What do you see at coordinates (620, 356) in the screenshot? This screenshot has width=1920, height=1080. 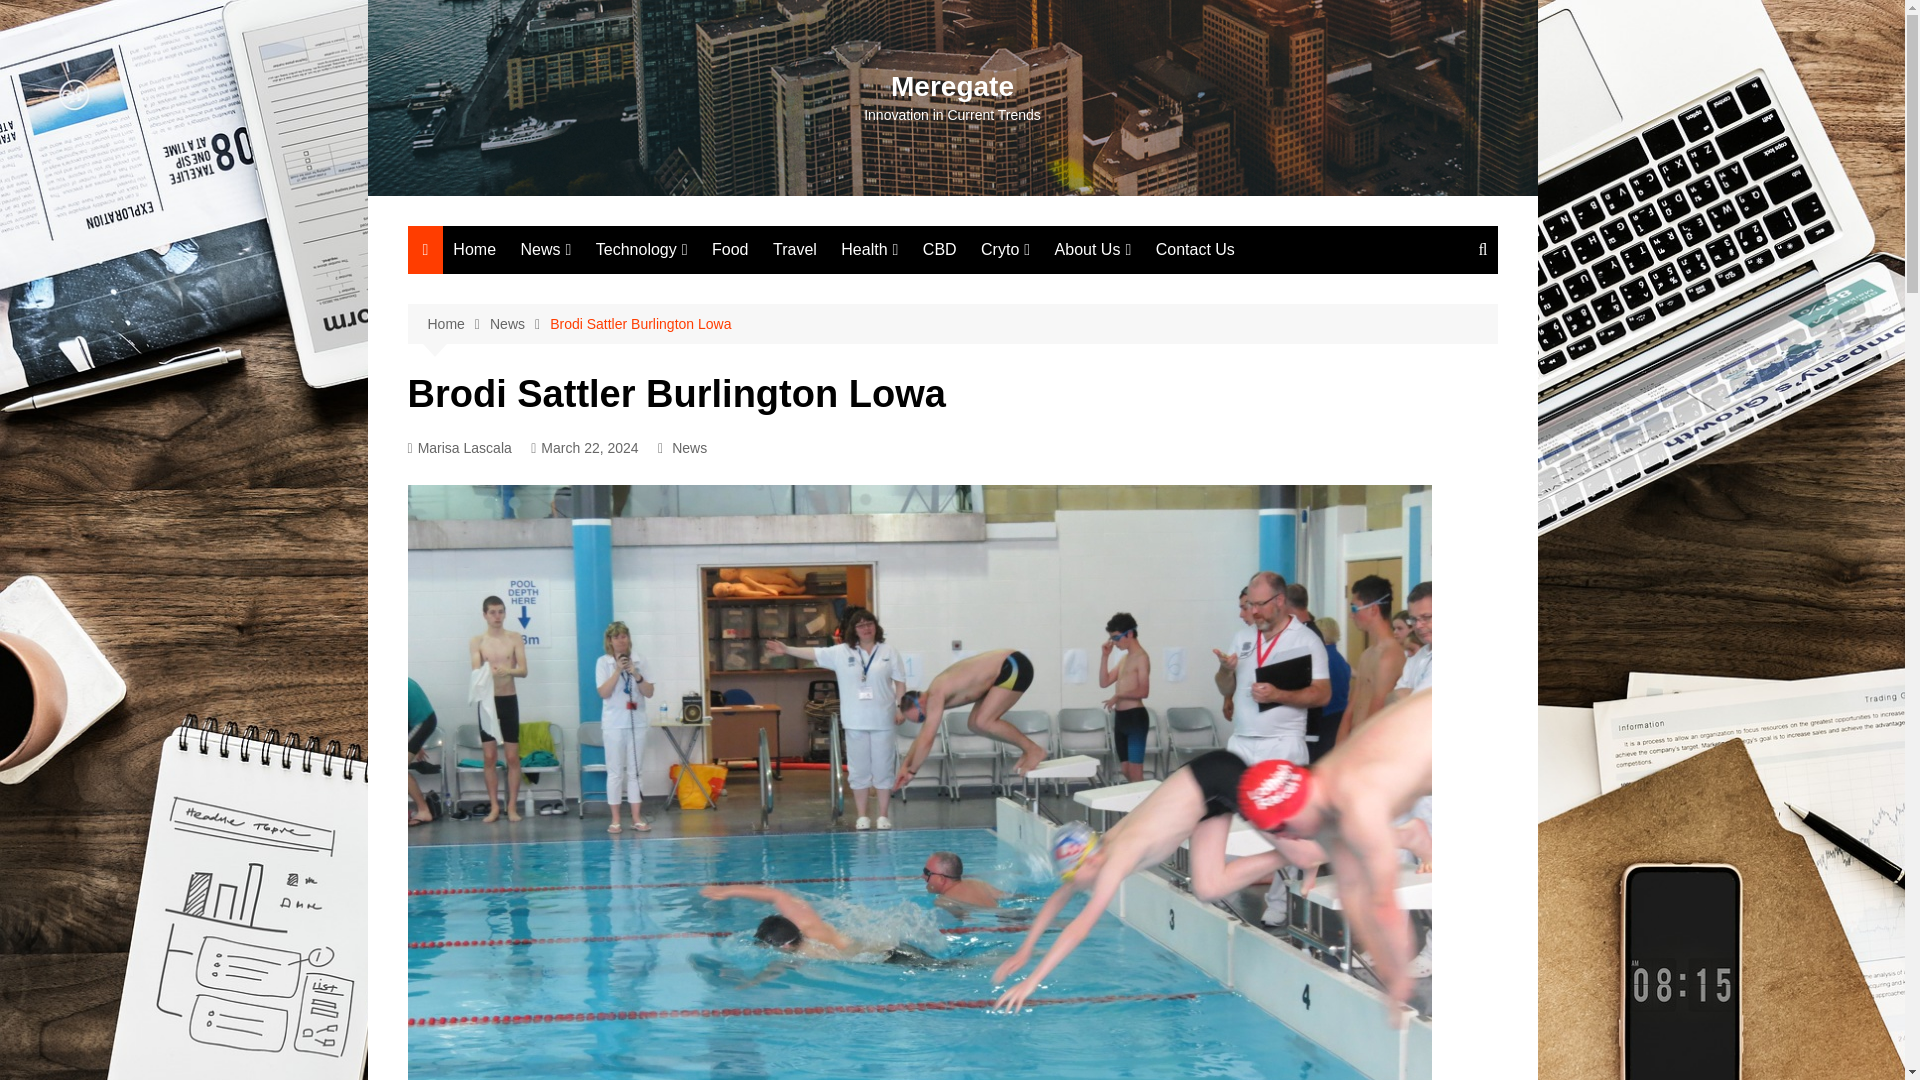 I see `Art` at bounding box center [620, 356].